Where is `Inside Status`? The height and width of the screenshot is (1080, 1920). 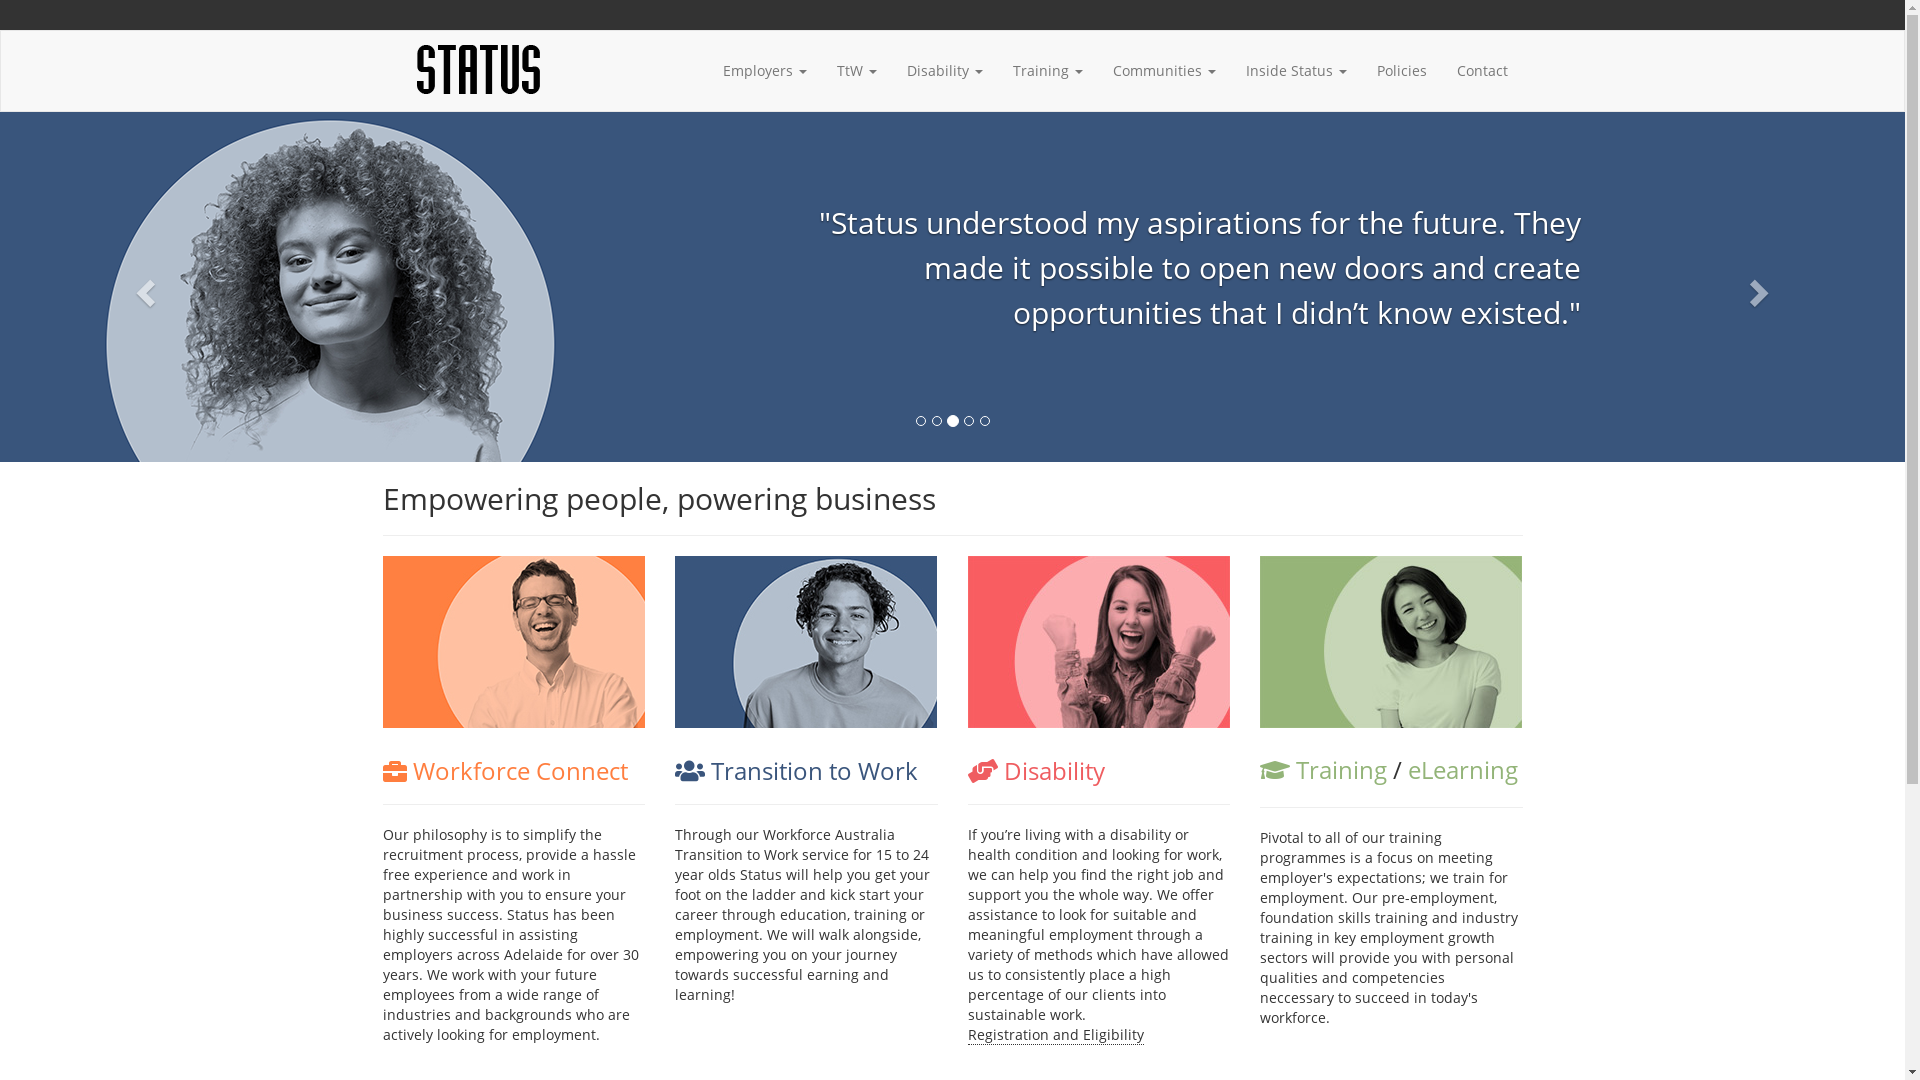 Inside Status is located at coordinates (1296, 71).